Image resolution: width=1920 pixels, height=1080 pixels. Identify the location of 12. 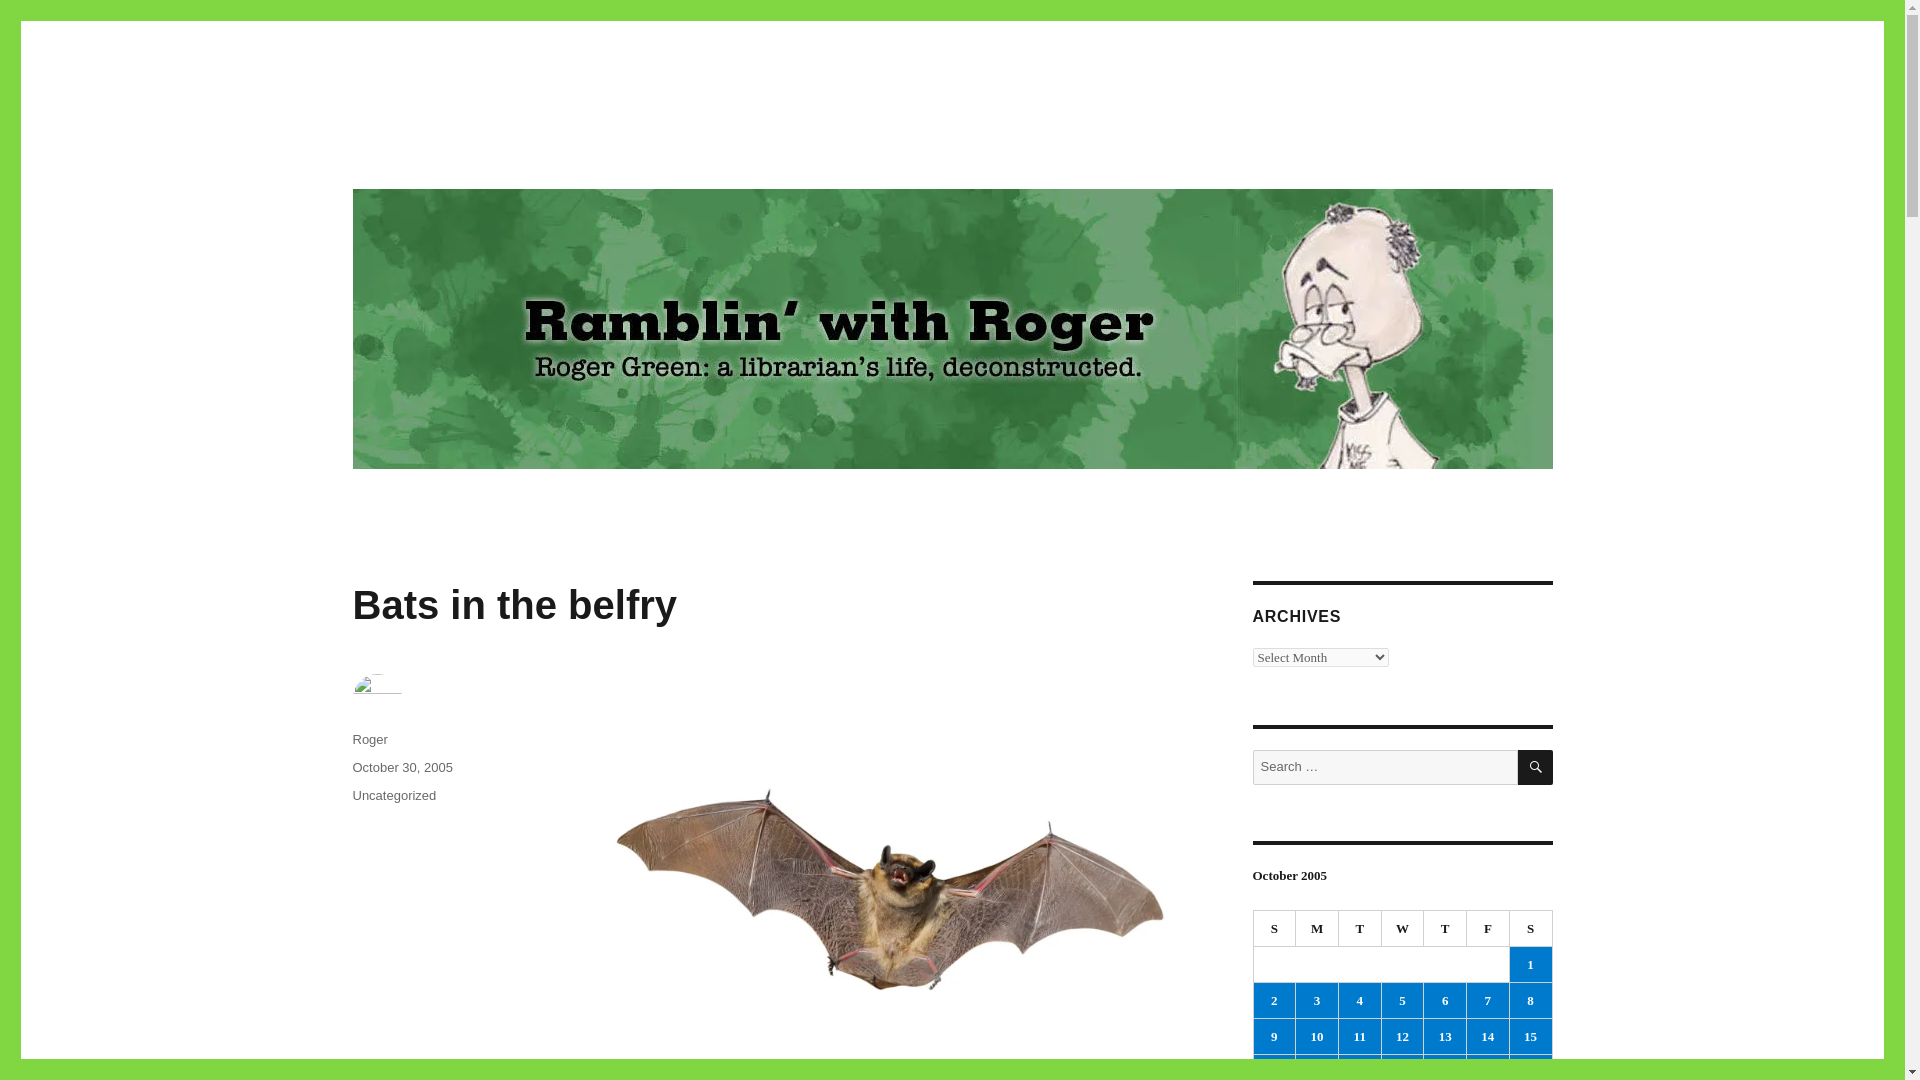
(1403, 1036).